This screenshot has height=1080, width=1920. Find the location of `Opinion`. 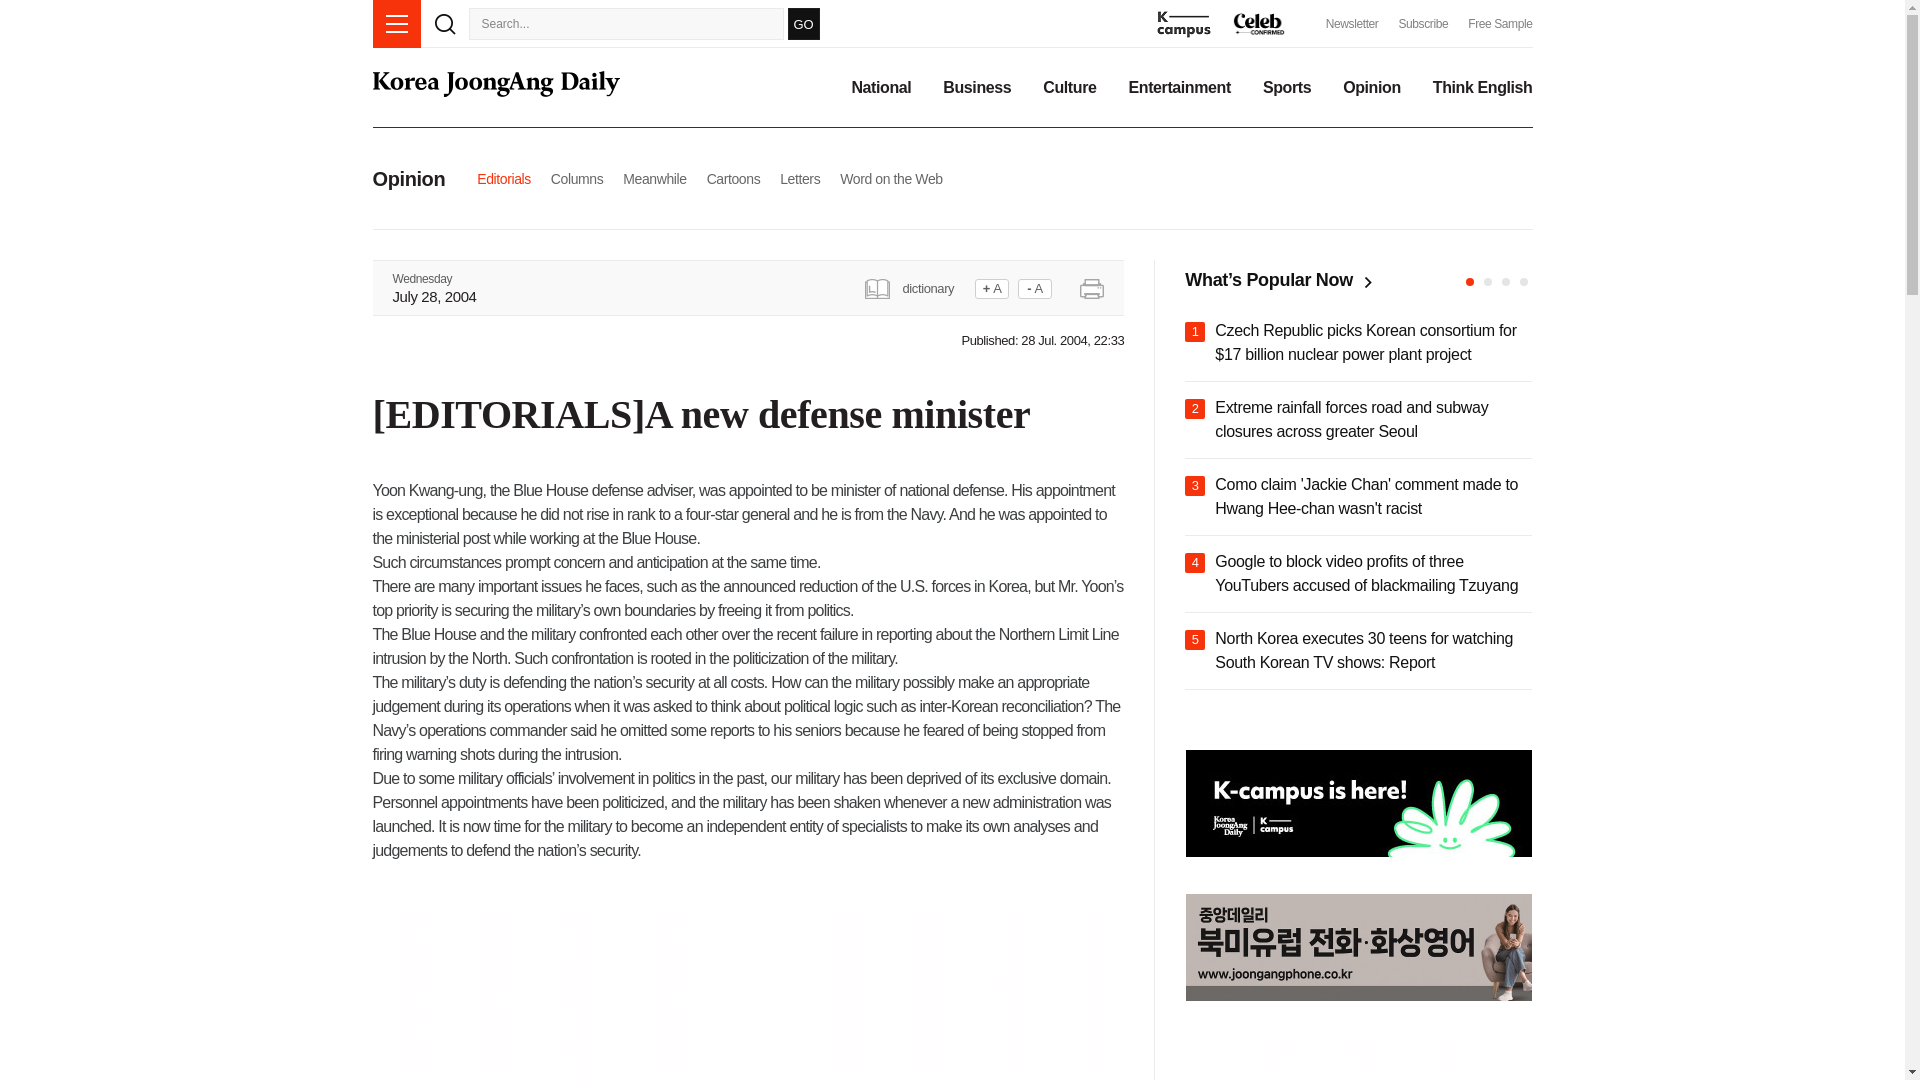

Opinion is located at coordinates (1372, 88).